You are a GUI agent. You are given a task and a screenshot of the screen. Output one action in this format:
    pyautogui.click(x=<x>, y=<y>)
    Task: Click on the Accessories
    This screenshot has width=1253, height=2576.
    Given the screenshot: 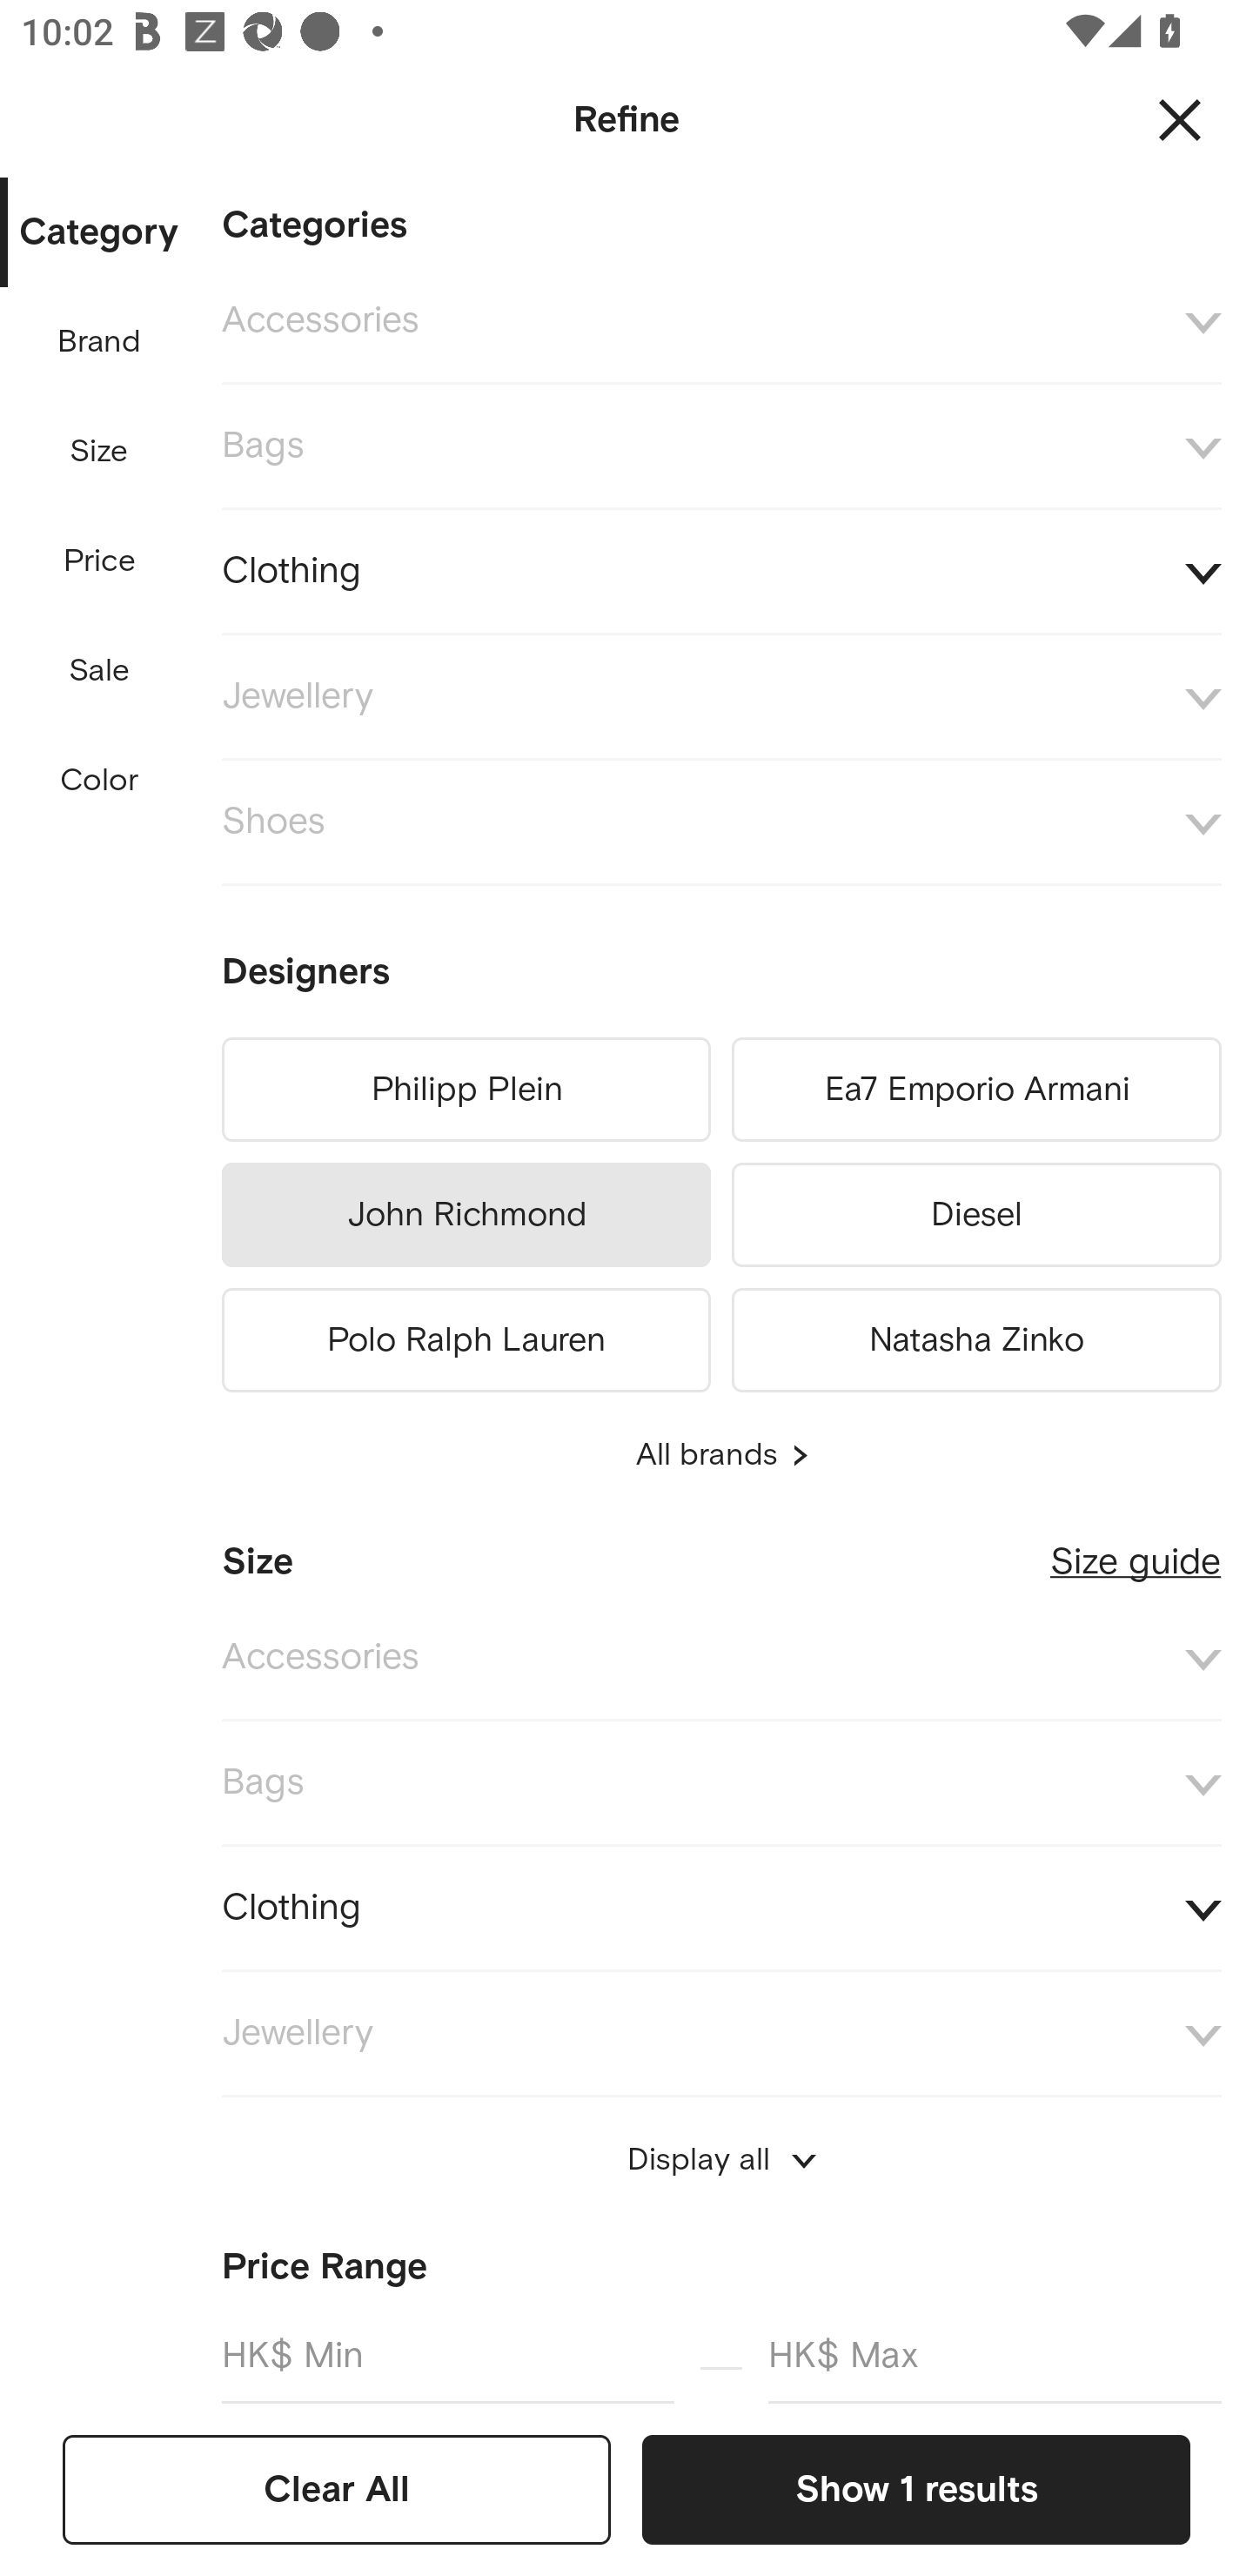 What is the action you would take?
    pyautogui.click(x=721, y=1657)
    